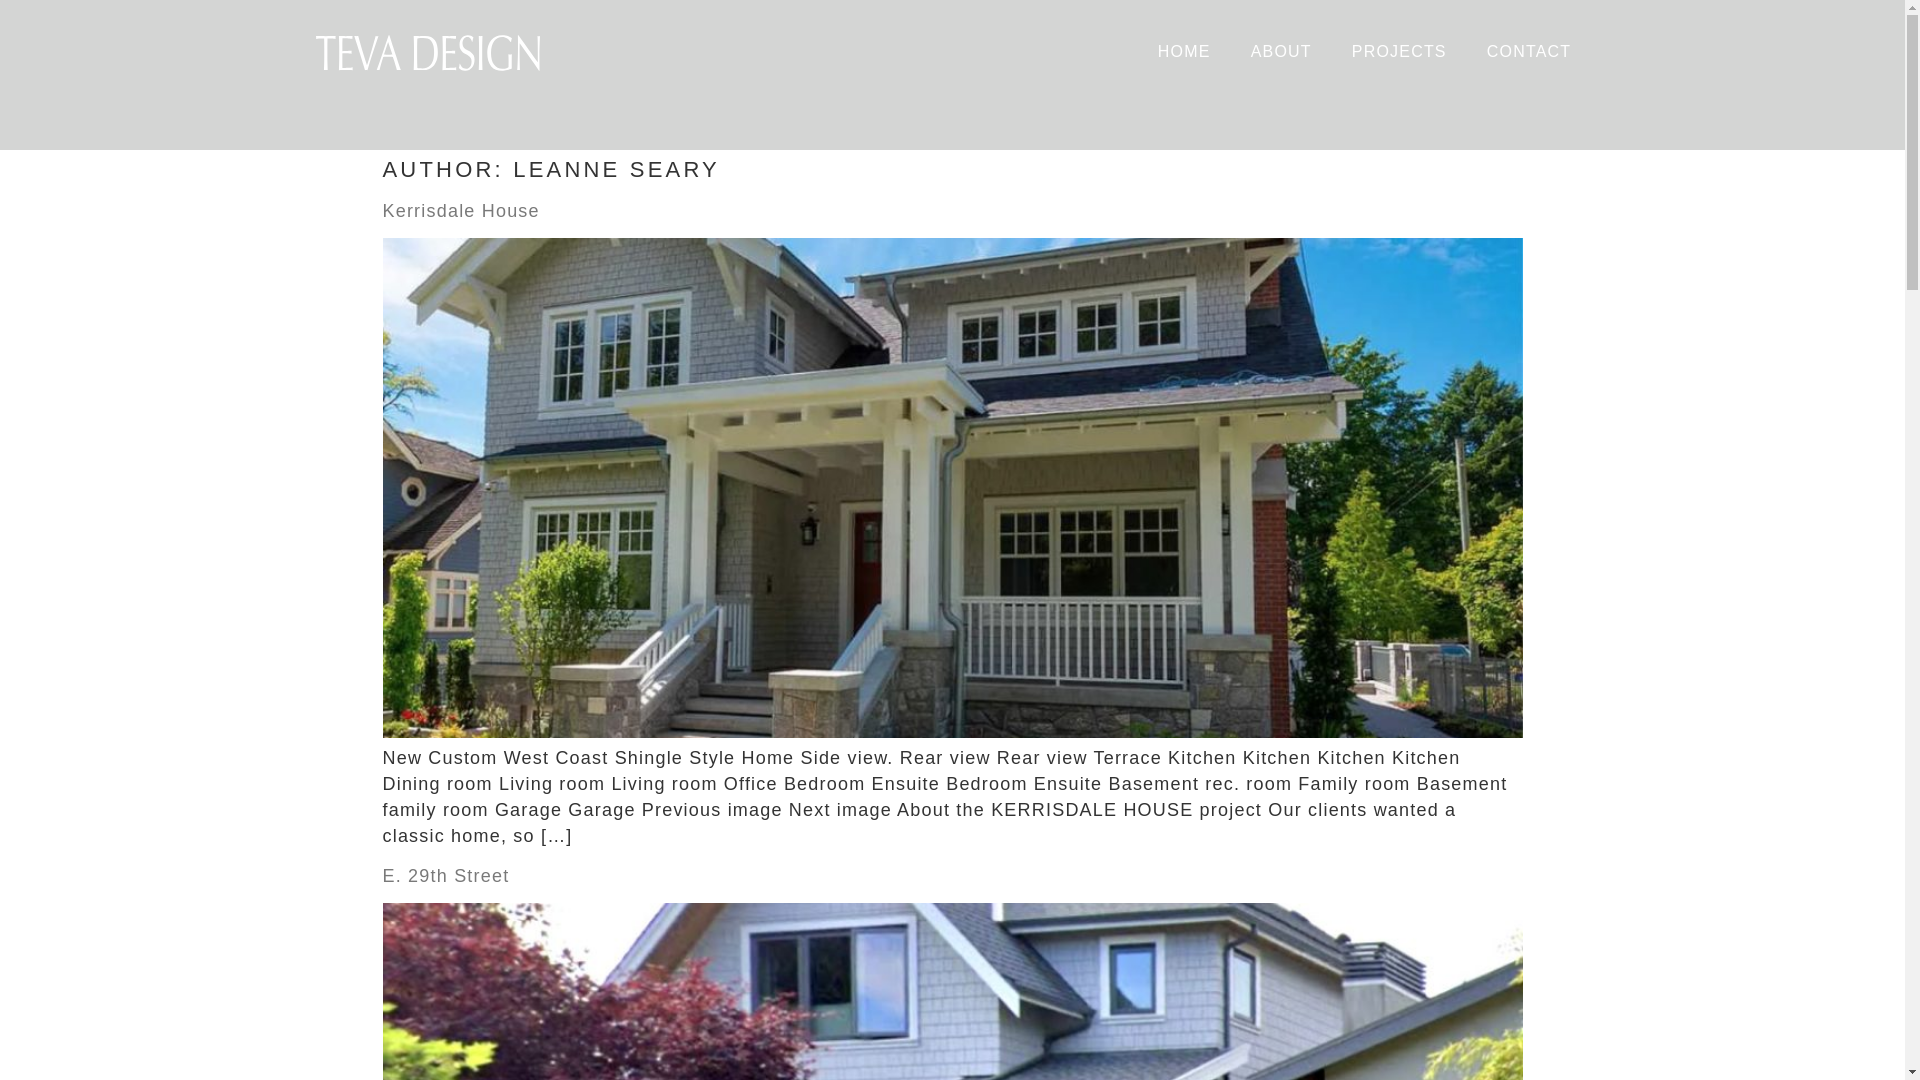 The height and width of the screenshot is (1080, 1920). What do you see at coordinates (460, 210) in the screenshot?
I see `Kerrisdale House` at bounding box center [460, 210].